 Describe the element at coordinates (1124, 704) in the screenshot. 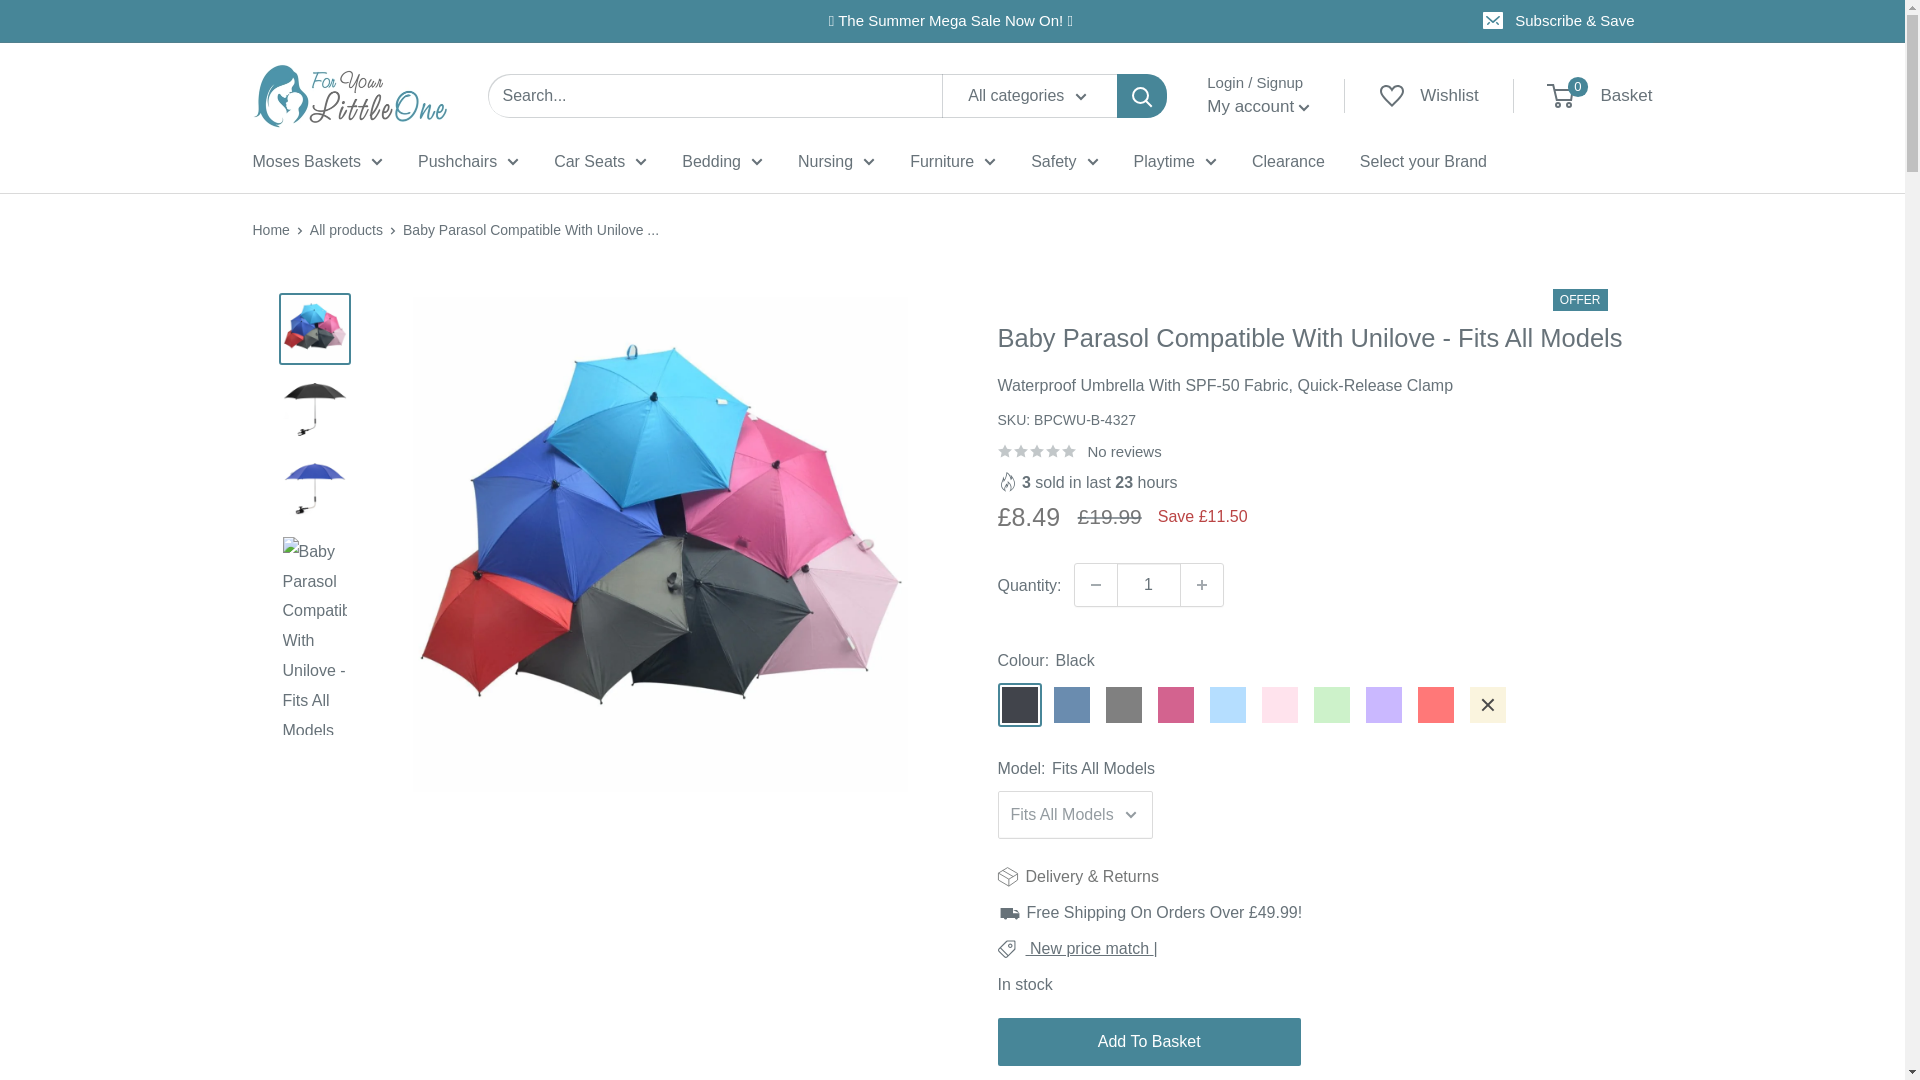

I see `Grey` at that location.